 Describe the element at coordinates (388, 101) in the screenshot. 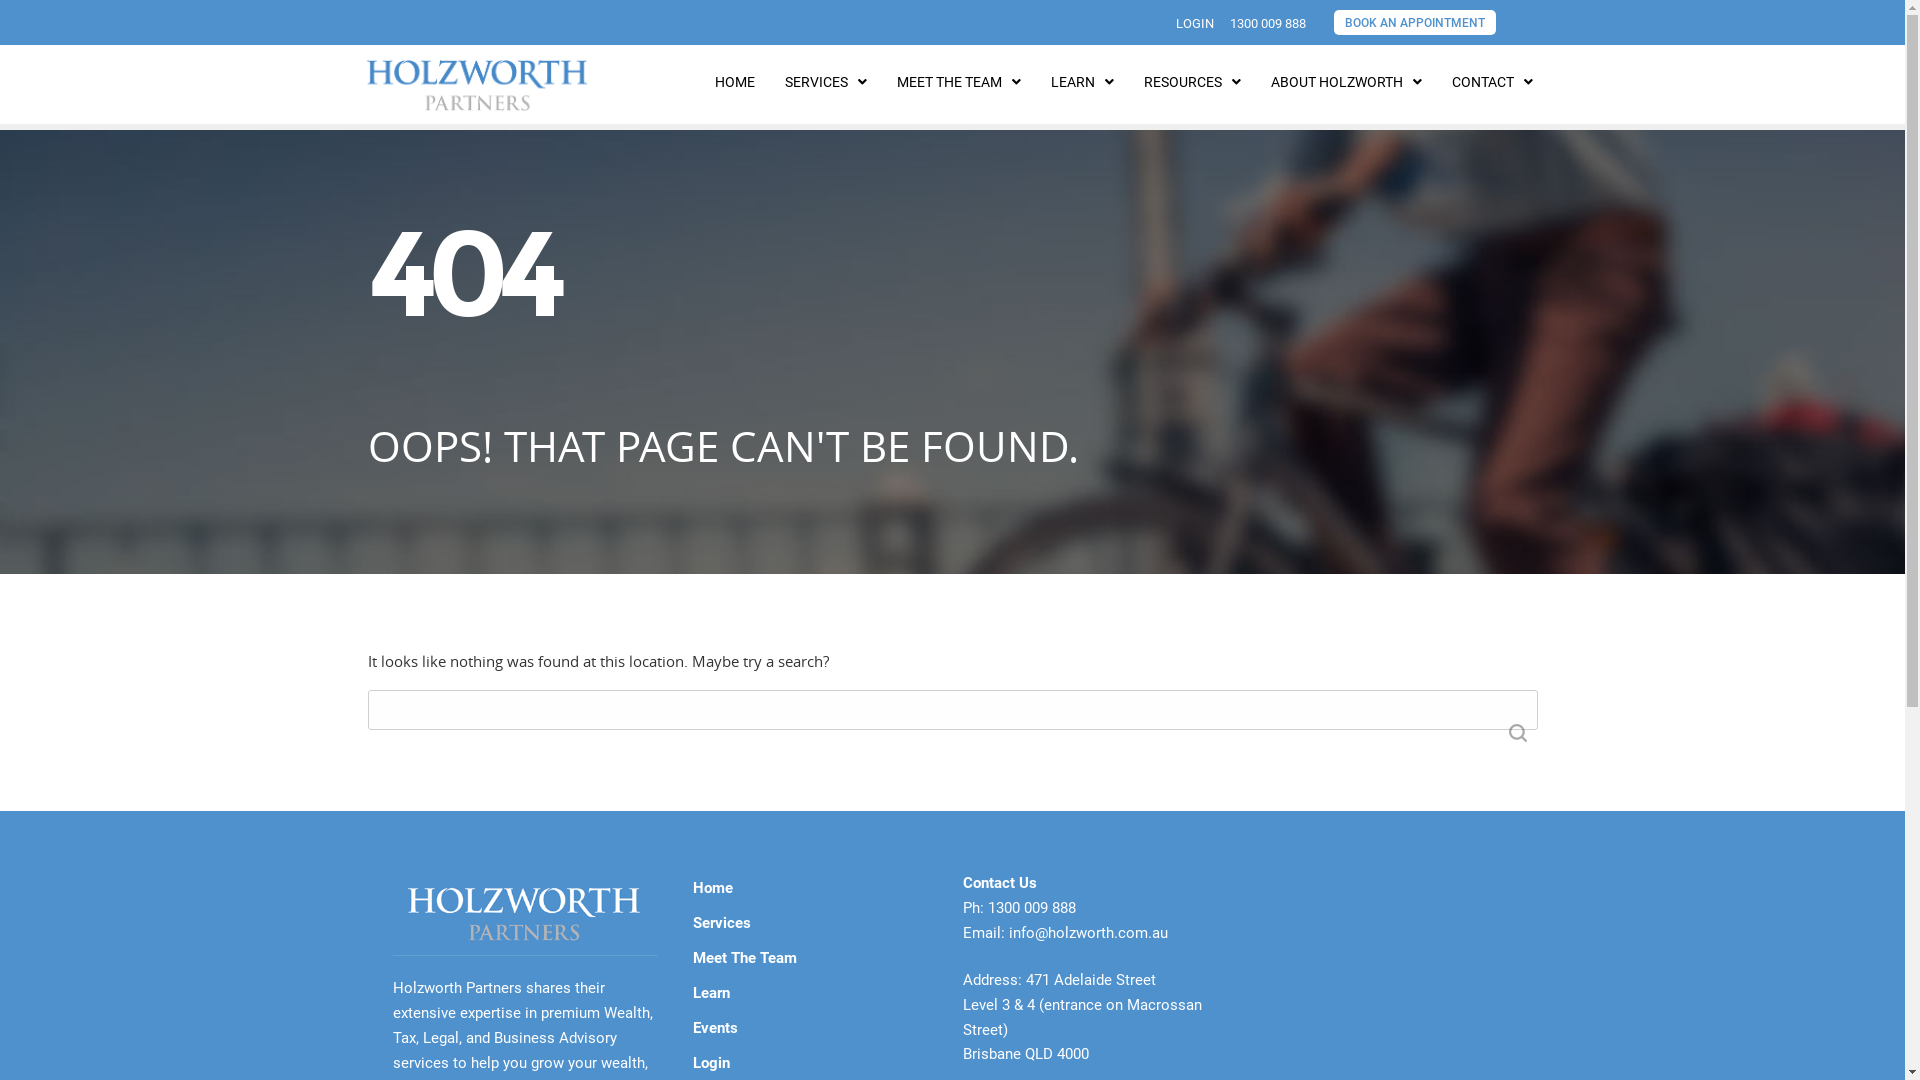

I see `HOME` at that location.